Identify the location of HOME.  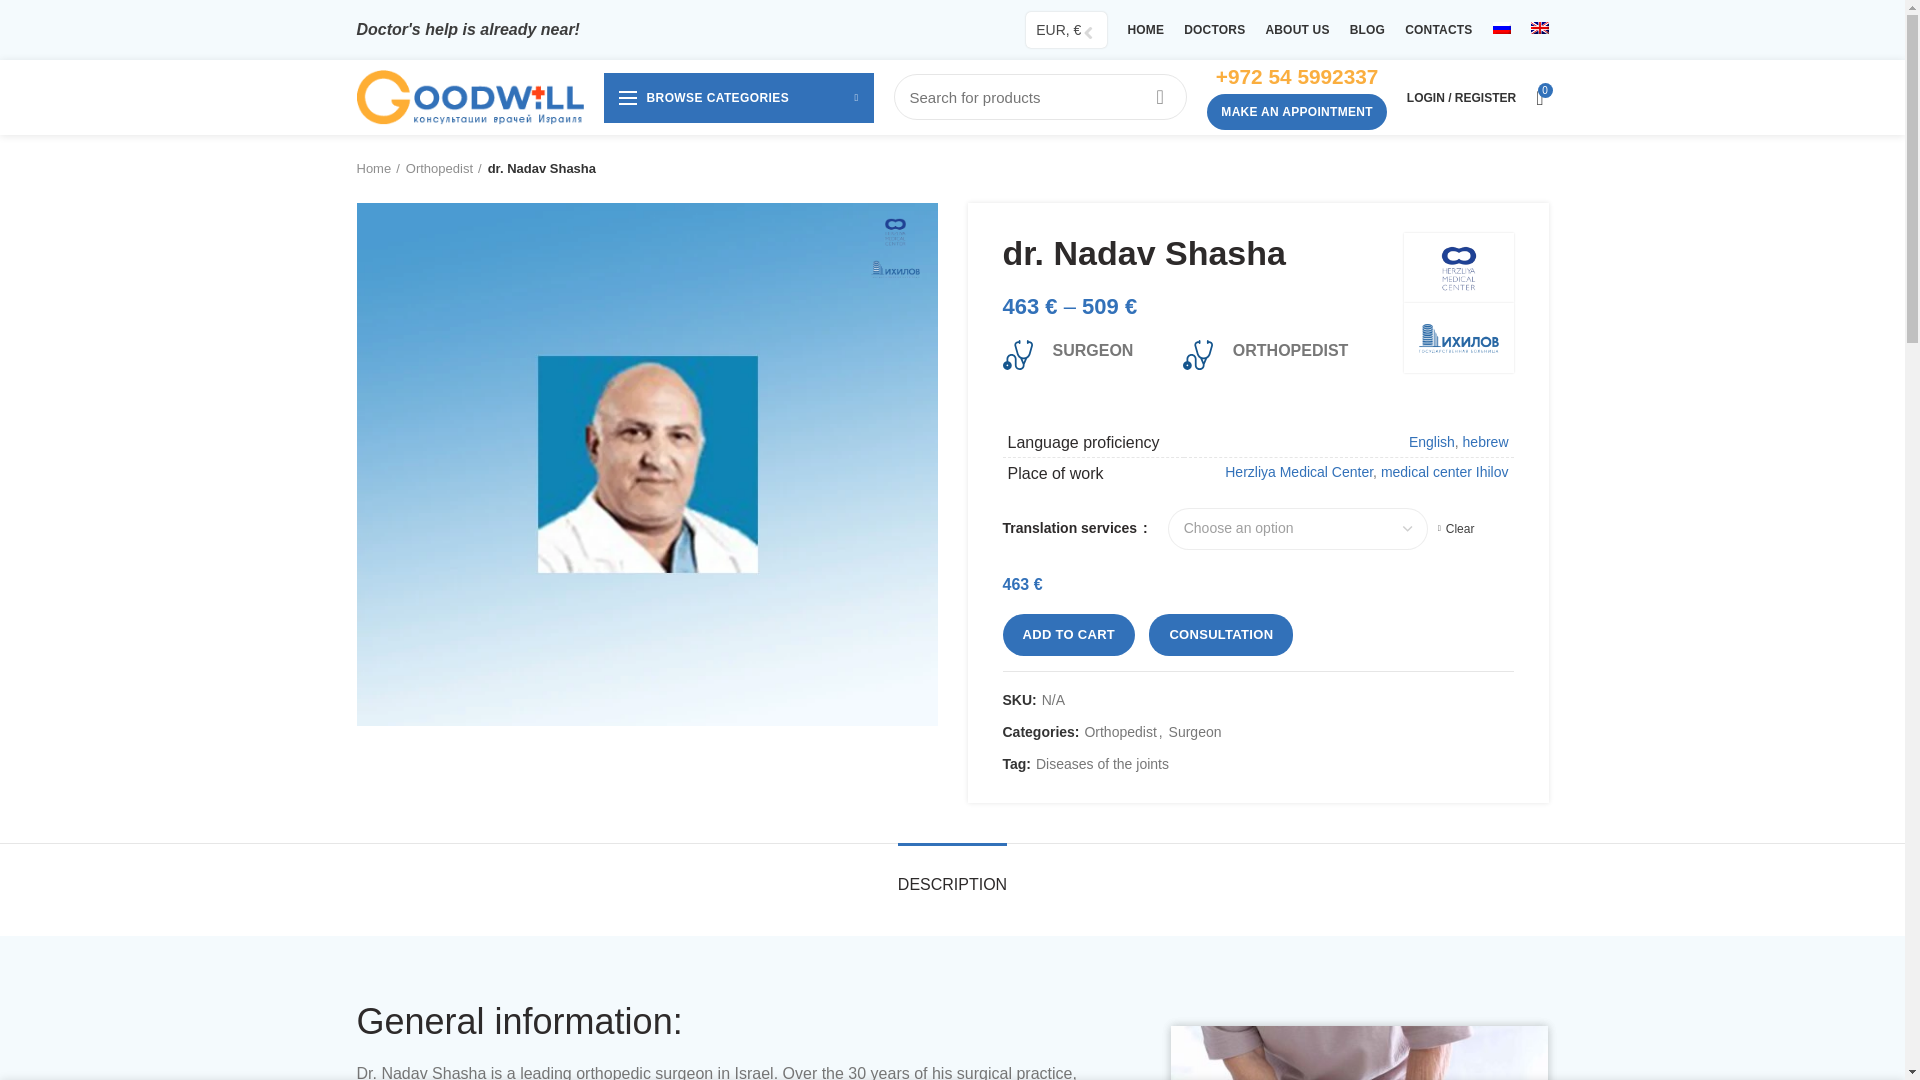
(1145, 30).